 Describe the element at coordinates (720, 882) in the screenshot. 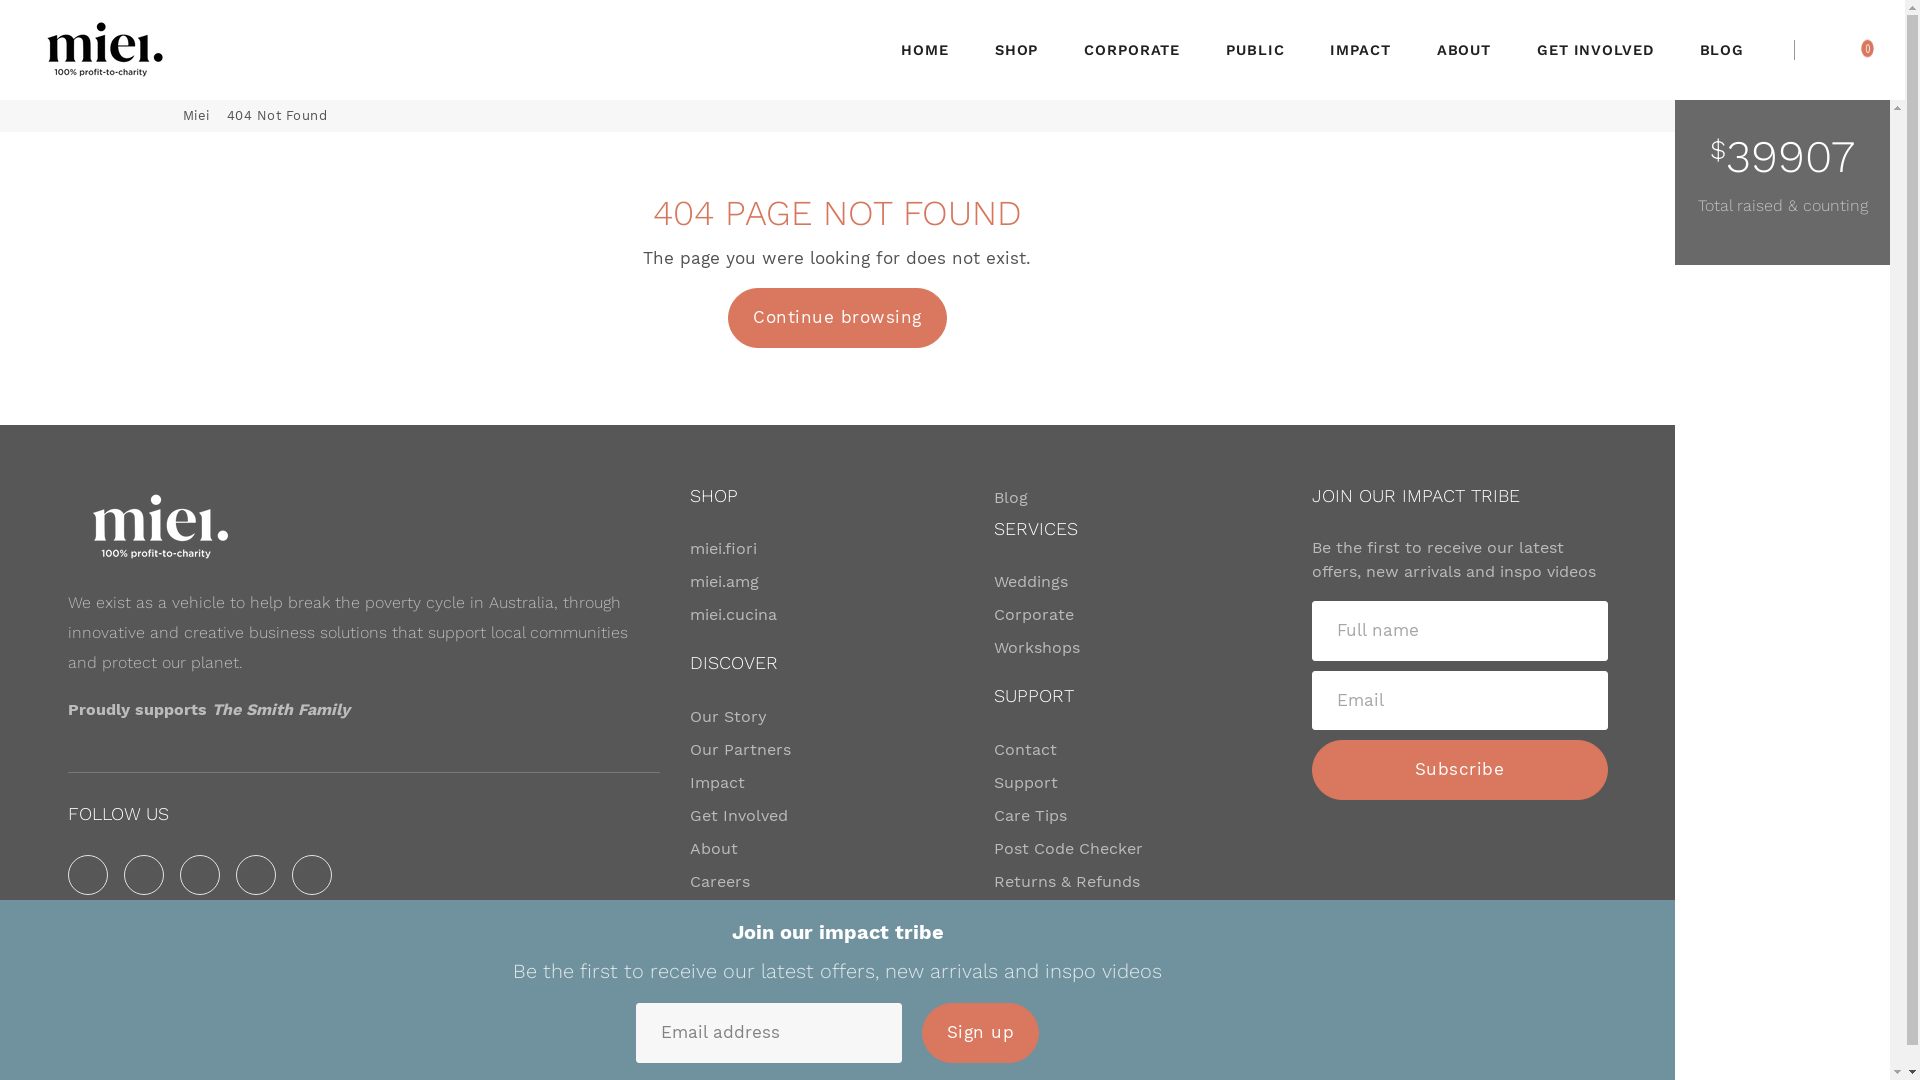

I see `Careers` at that location.